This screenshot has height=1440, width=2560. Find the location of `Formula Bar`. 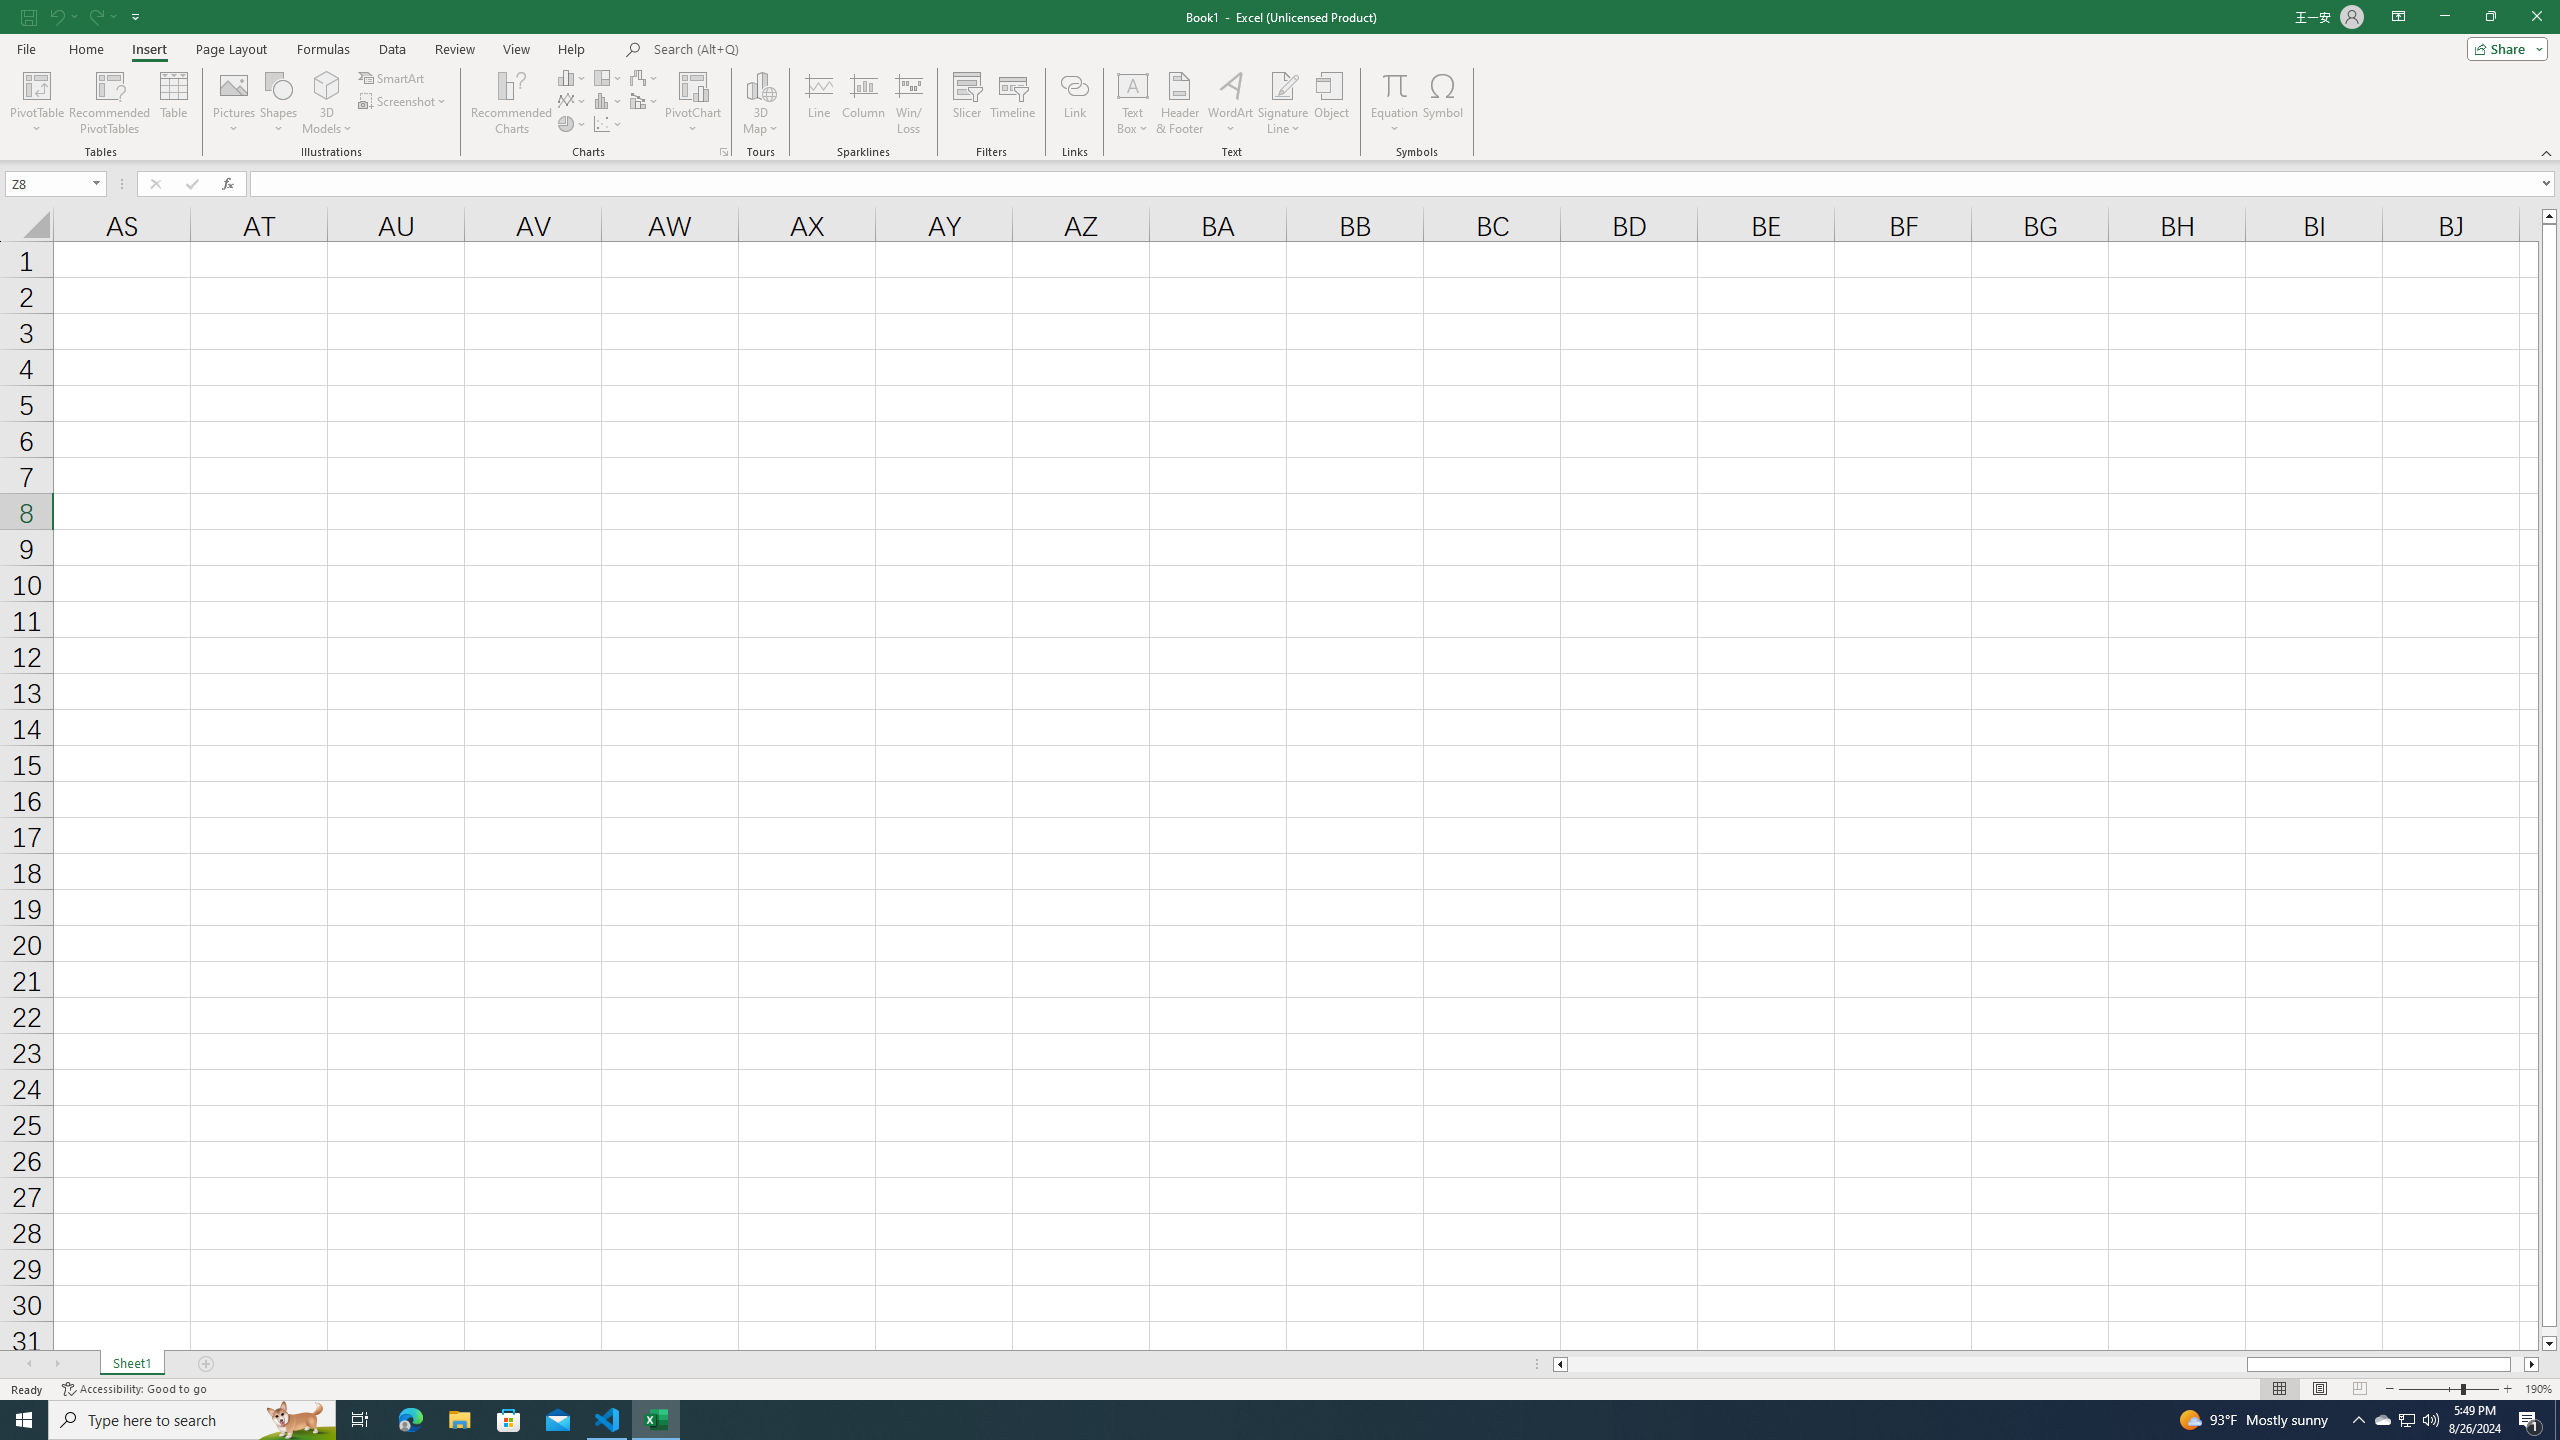

Formula Bar is located at coordinates (1404, 184).